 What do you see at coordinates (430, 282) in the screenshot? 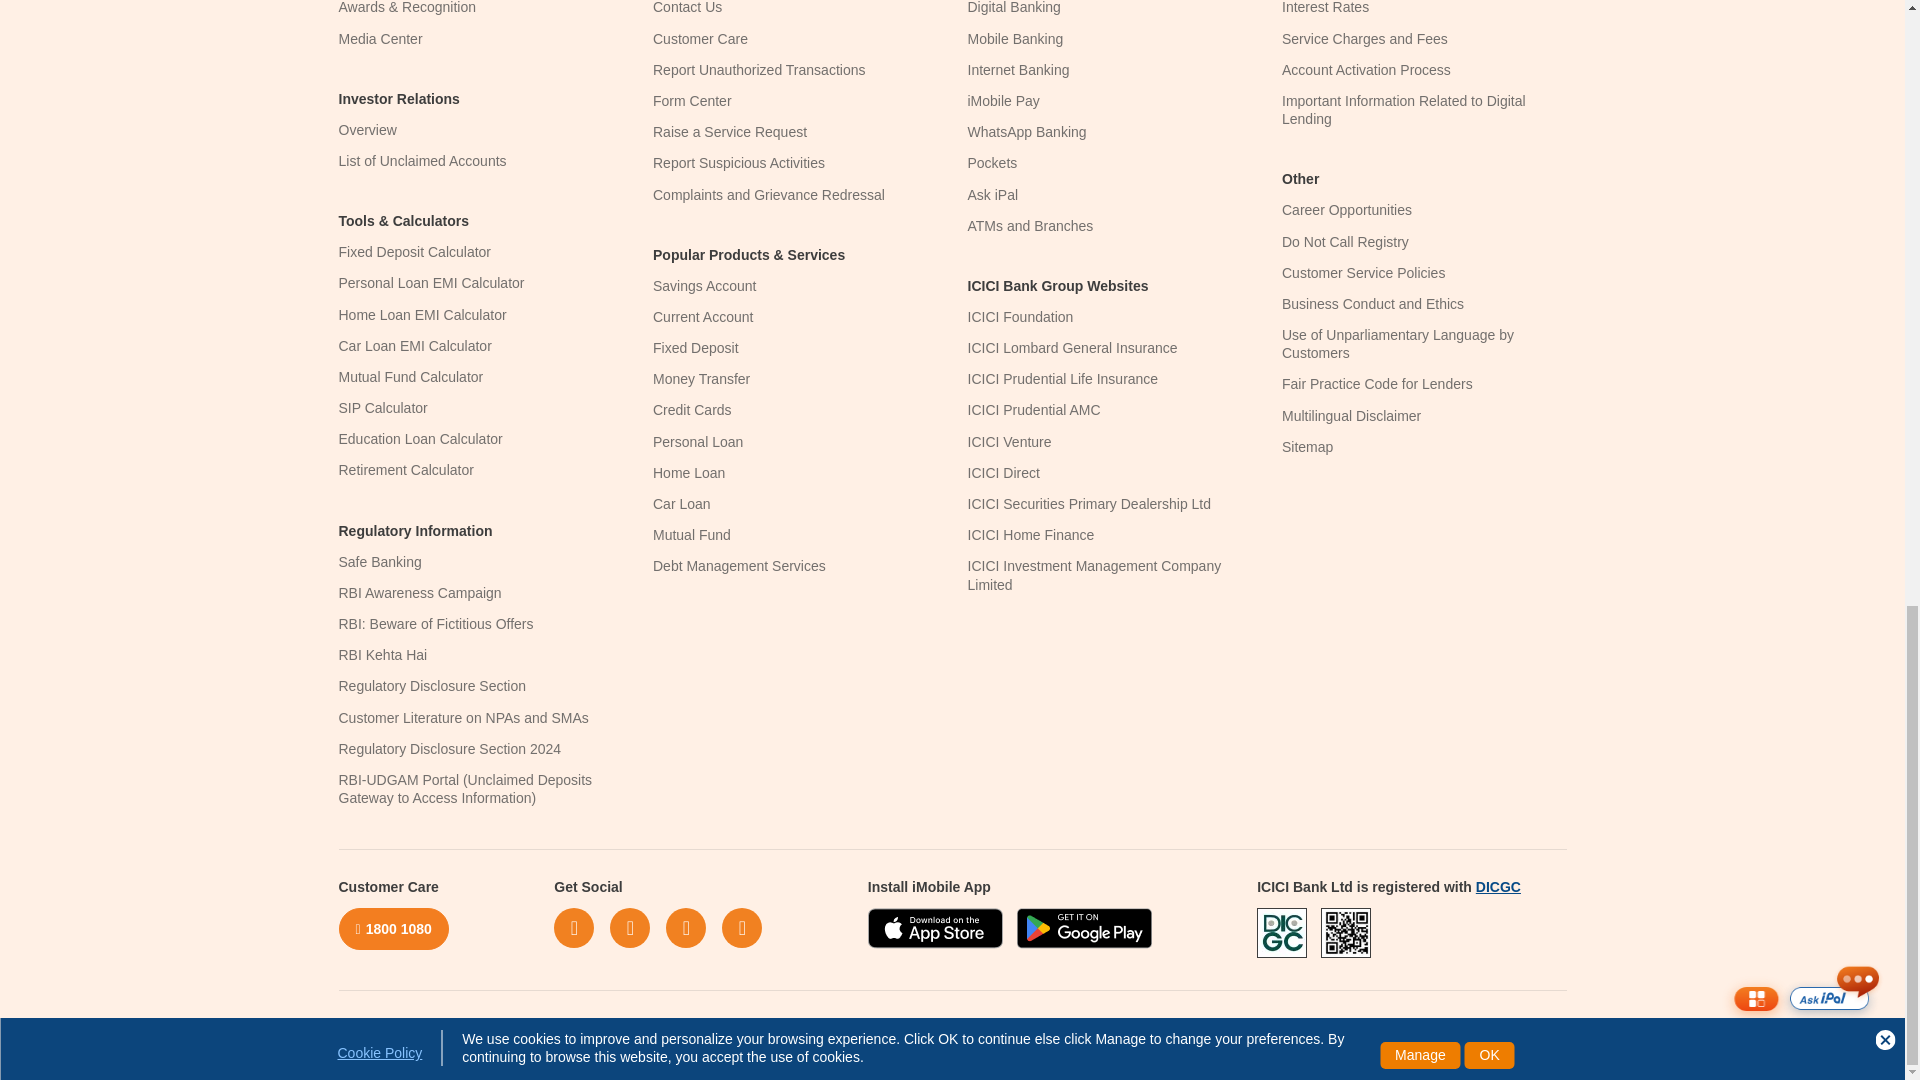
I see `Personal Loan EMI Calculator` at bounding box center [430, 282].